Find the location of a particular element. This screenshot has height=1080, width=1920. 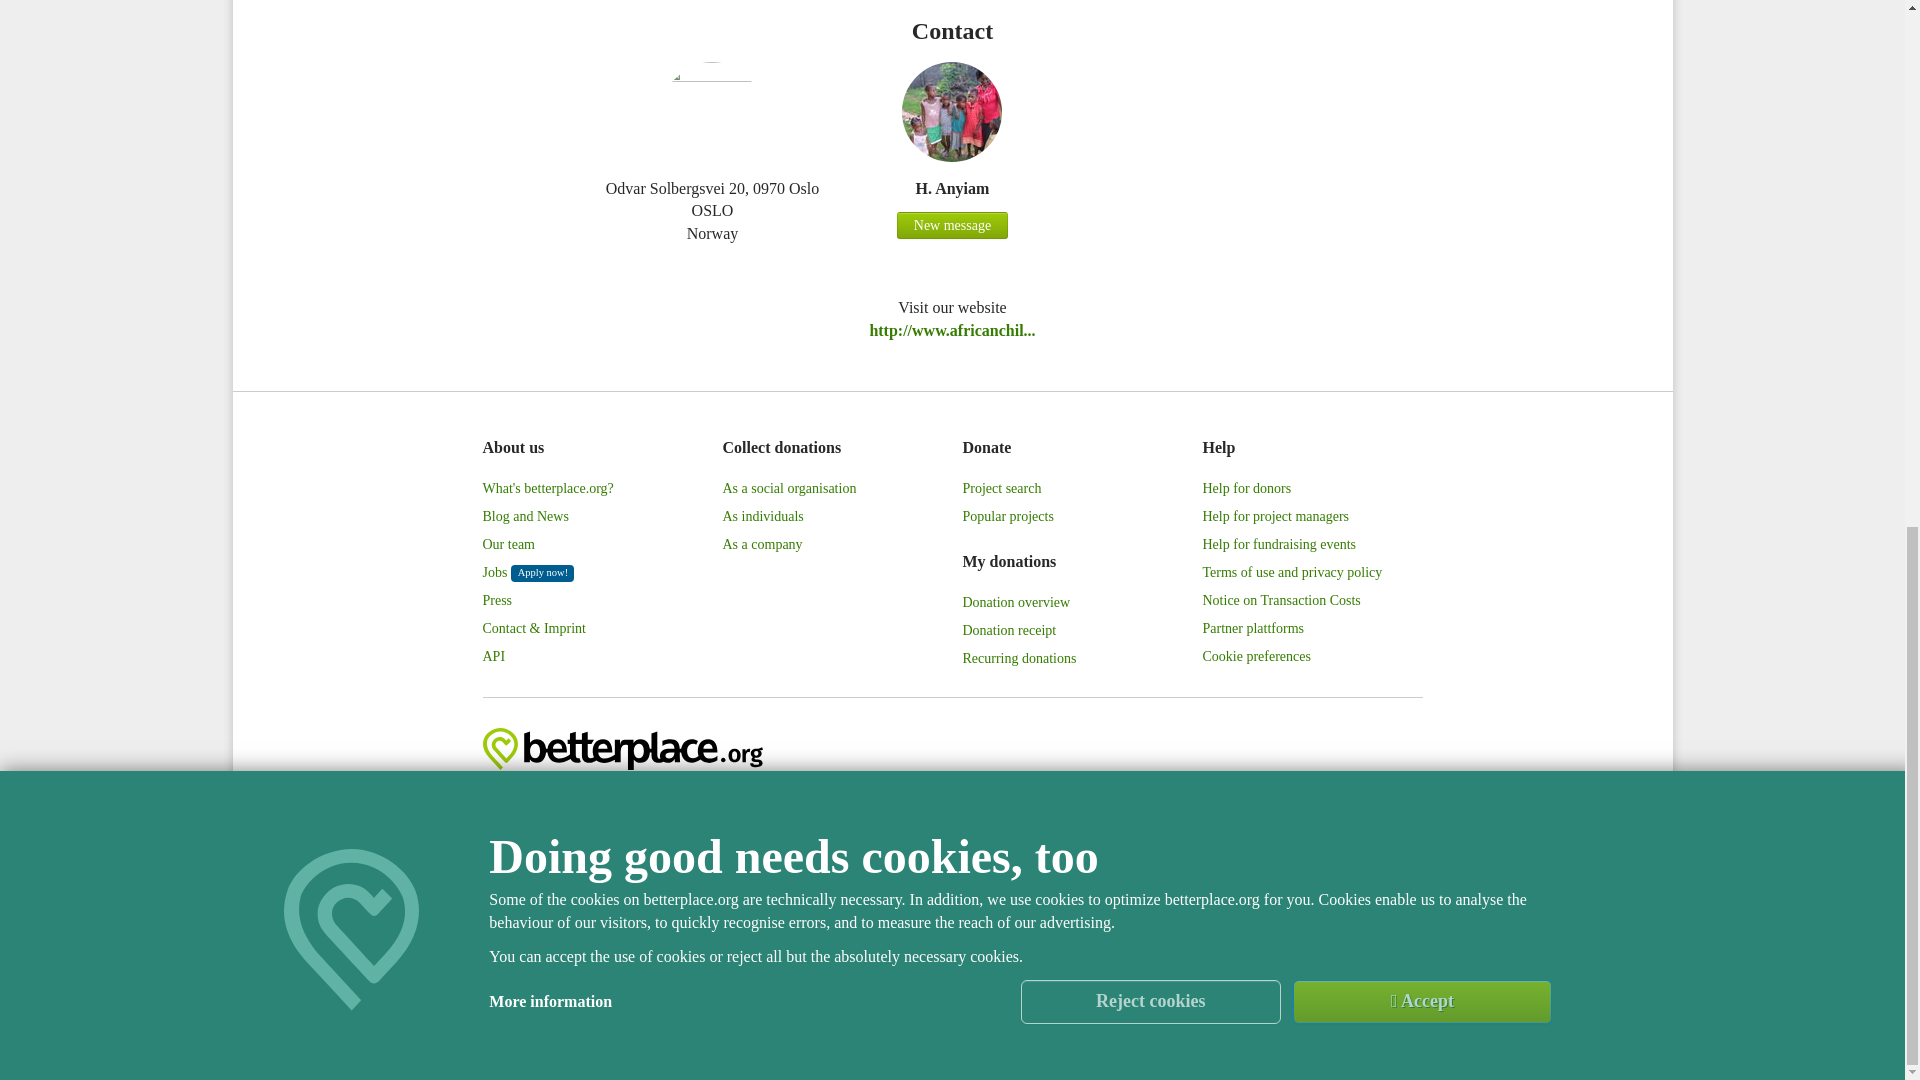

Terms of use and privacy policy is located at coordinates (1292, 573).